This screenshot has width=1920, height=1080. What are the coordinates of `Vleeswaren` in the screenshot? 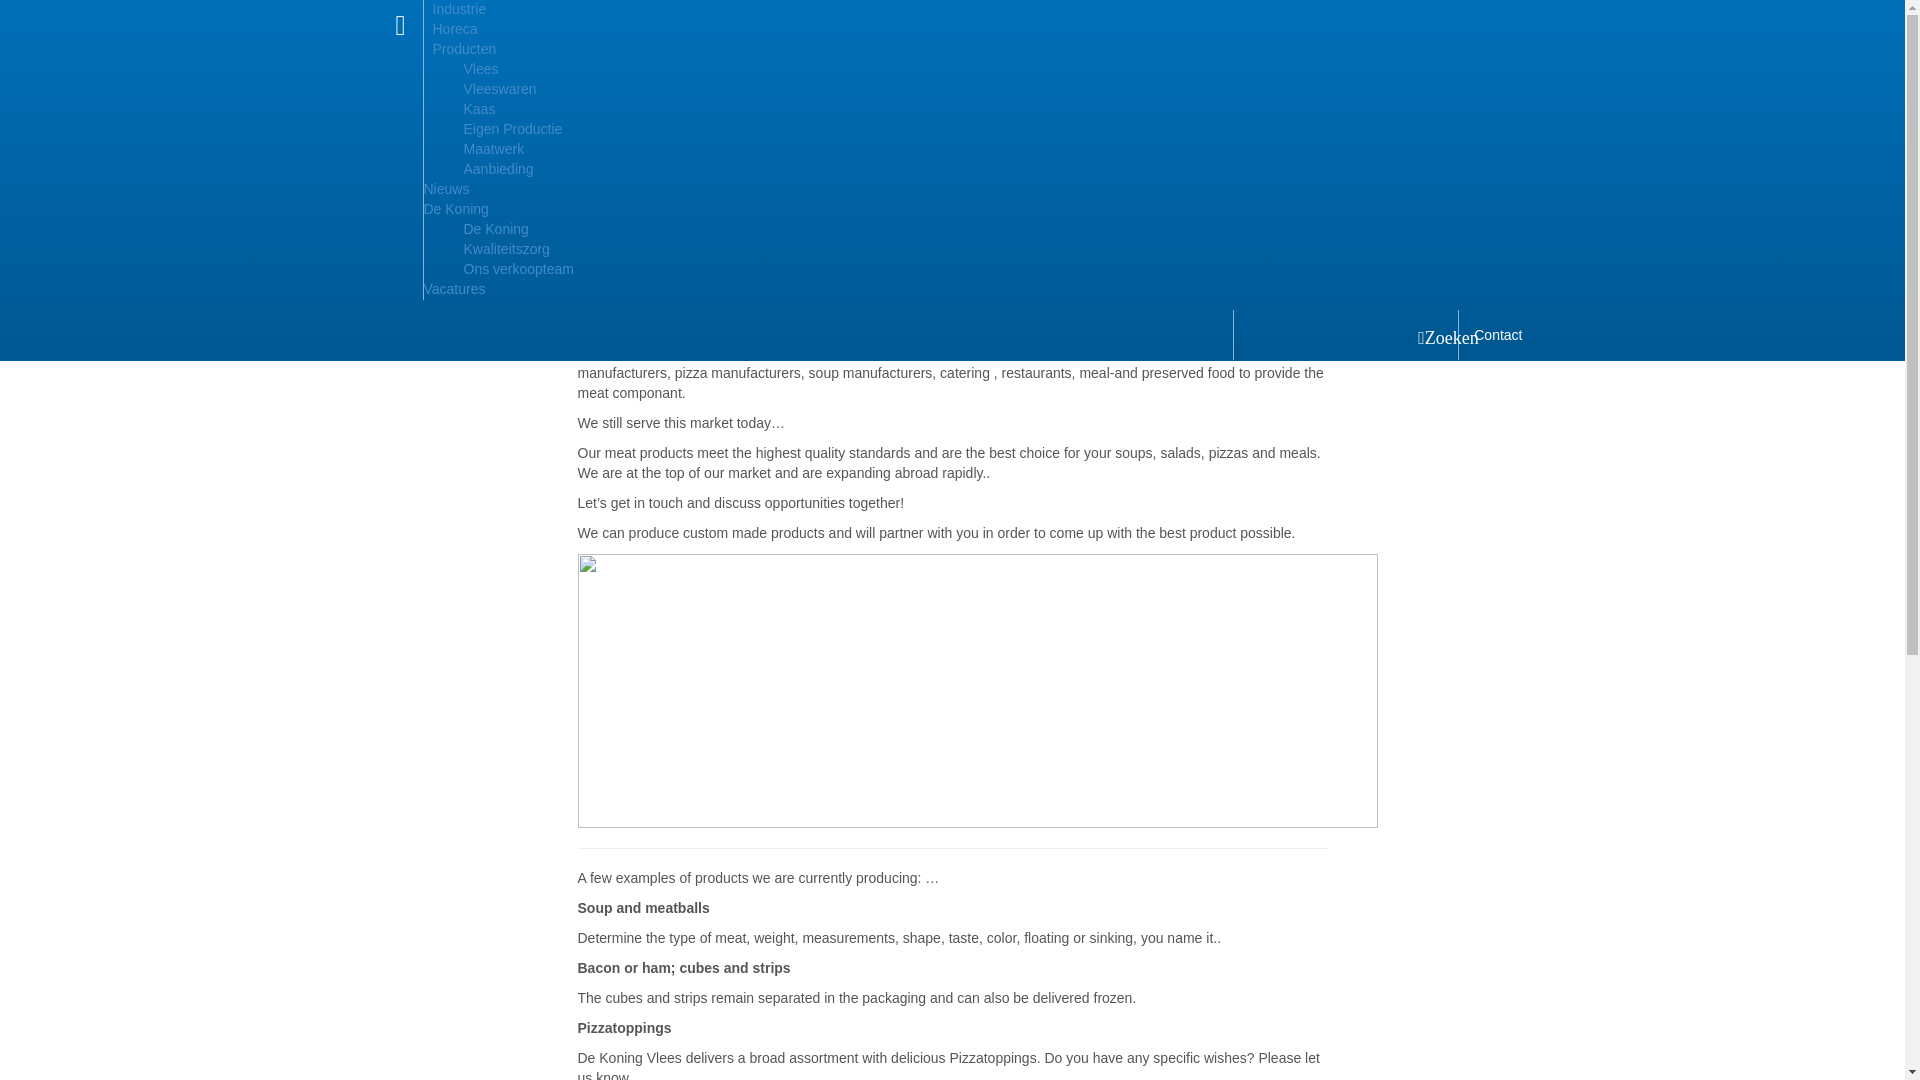 It's located at (500, 89).